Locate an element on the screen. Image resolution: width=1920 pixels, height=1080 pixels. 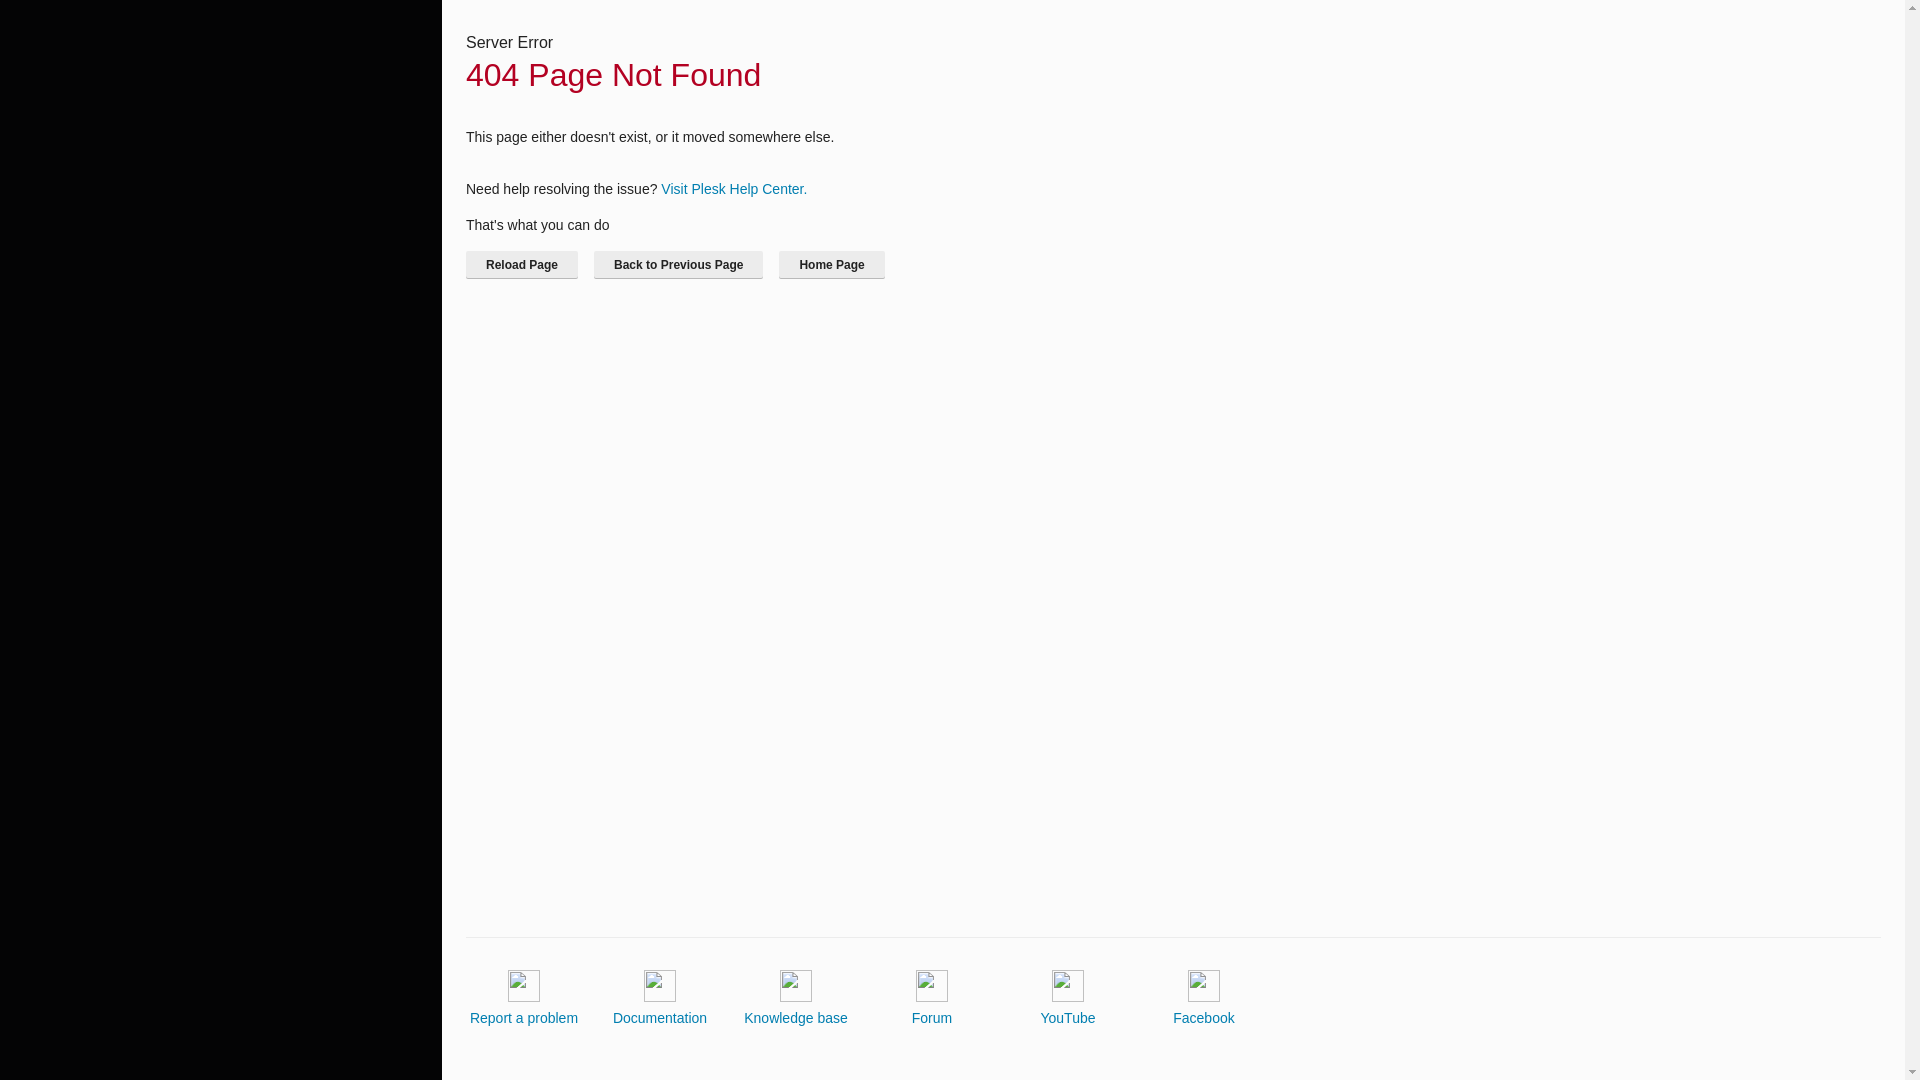
Forum is located at coordinates (932, 998).